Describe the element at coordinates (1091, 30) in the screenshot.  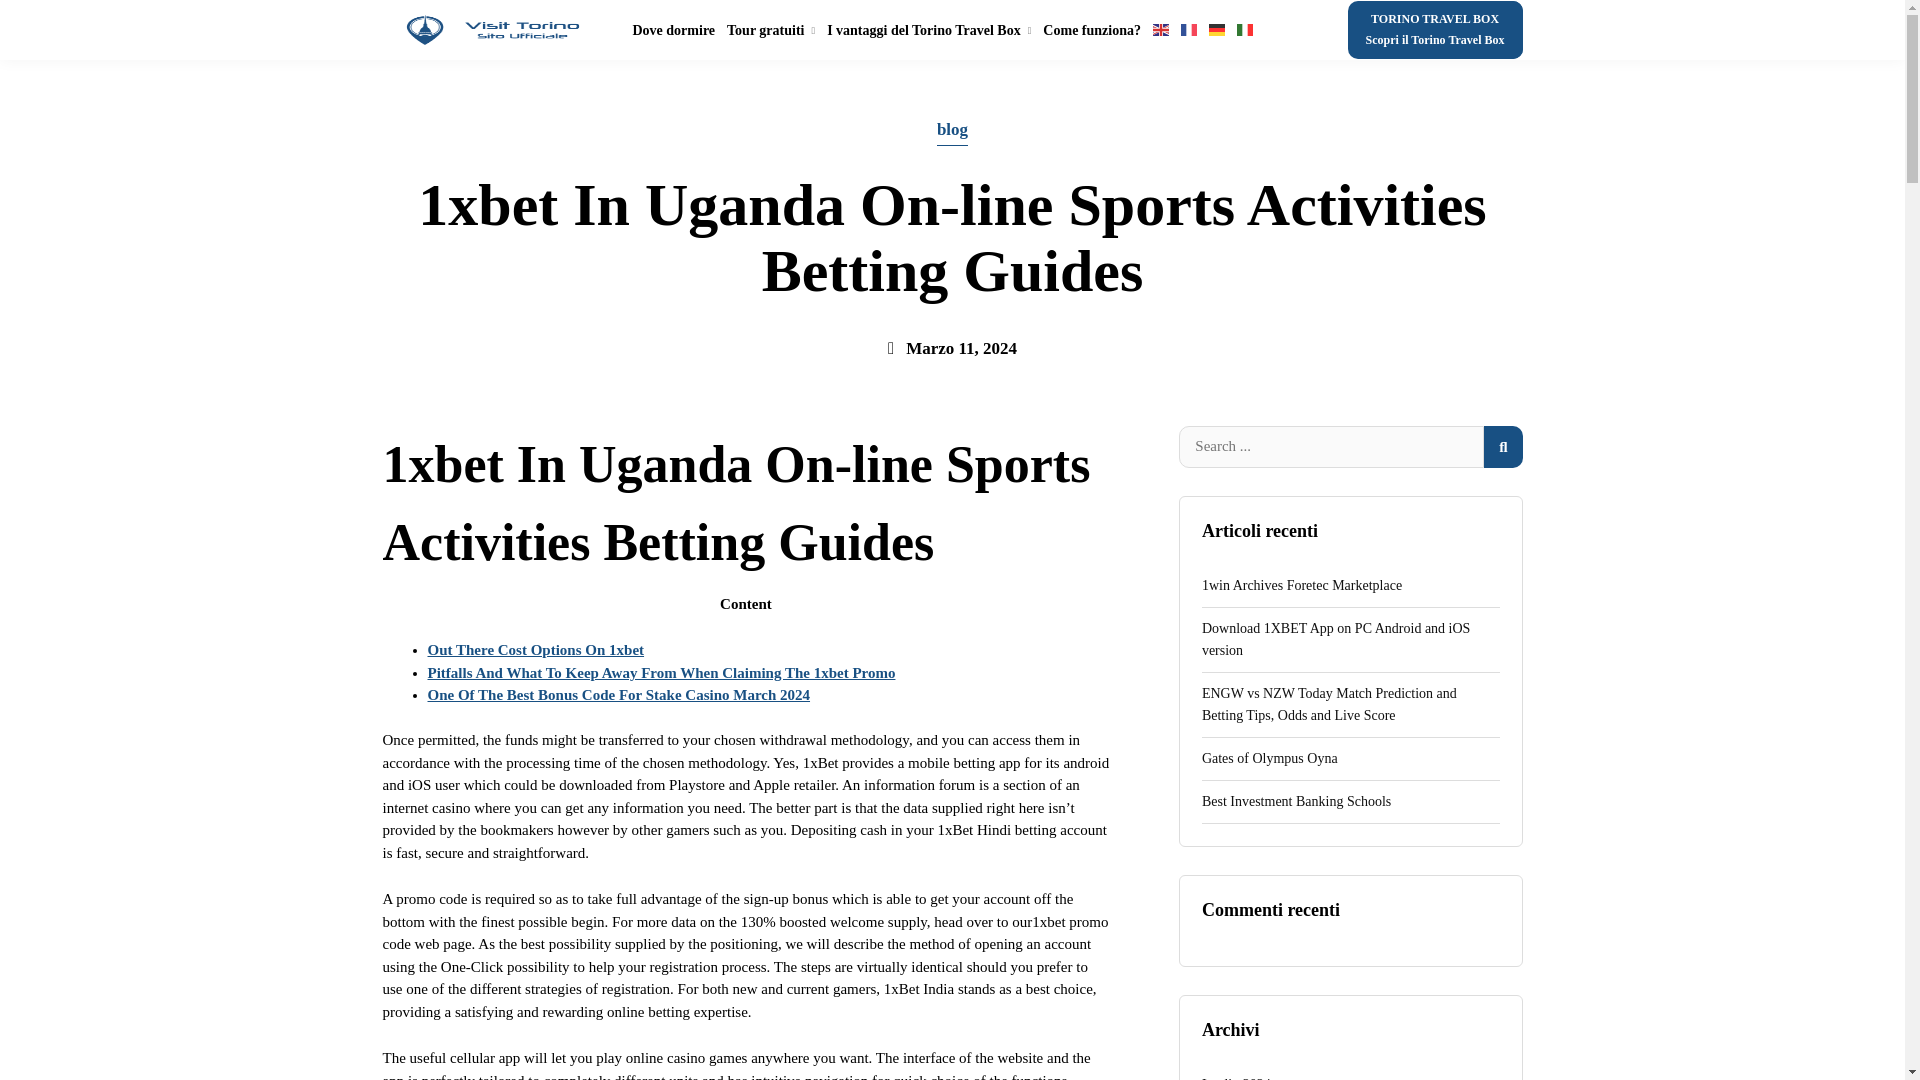
I see `English` at that location.